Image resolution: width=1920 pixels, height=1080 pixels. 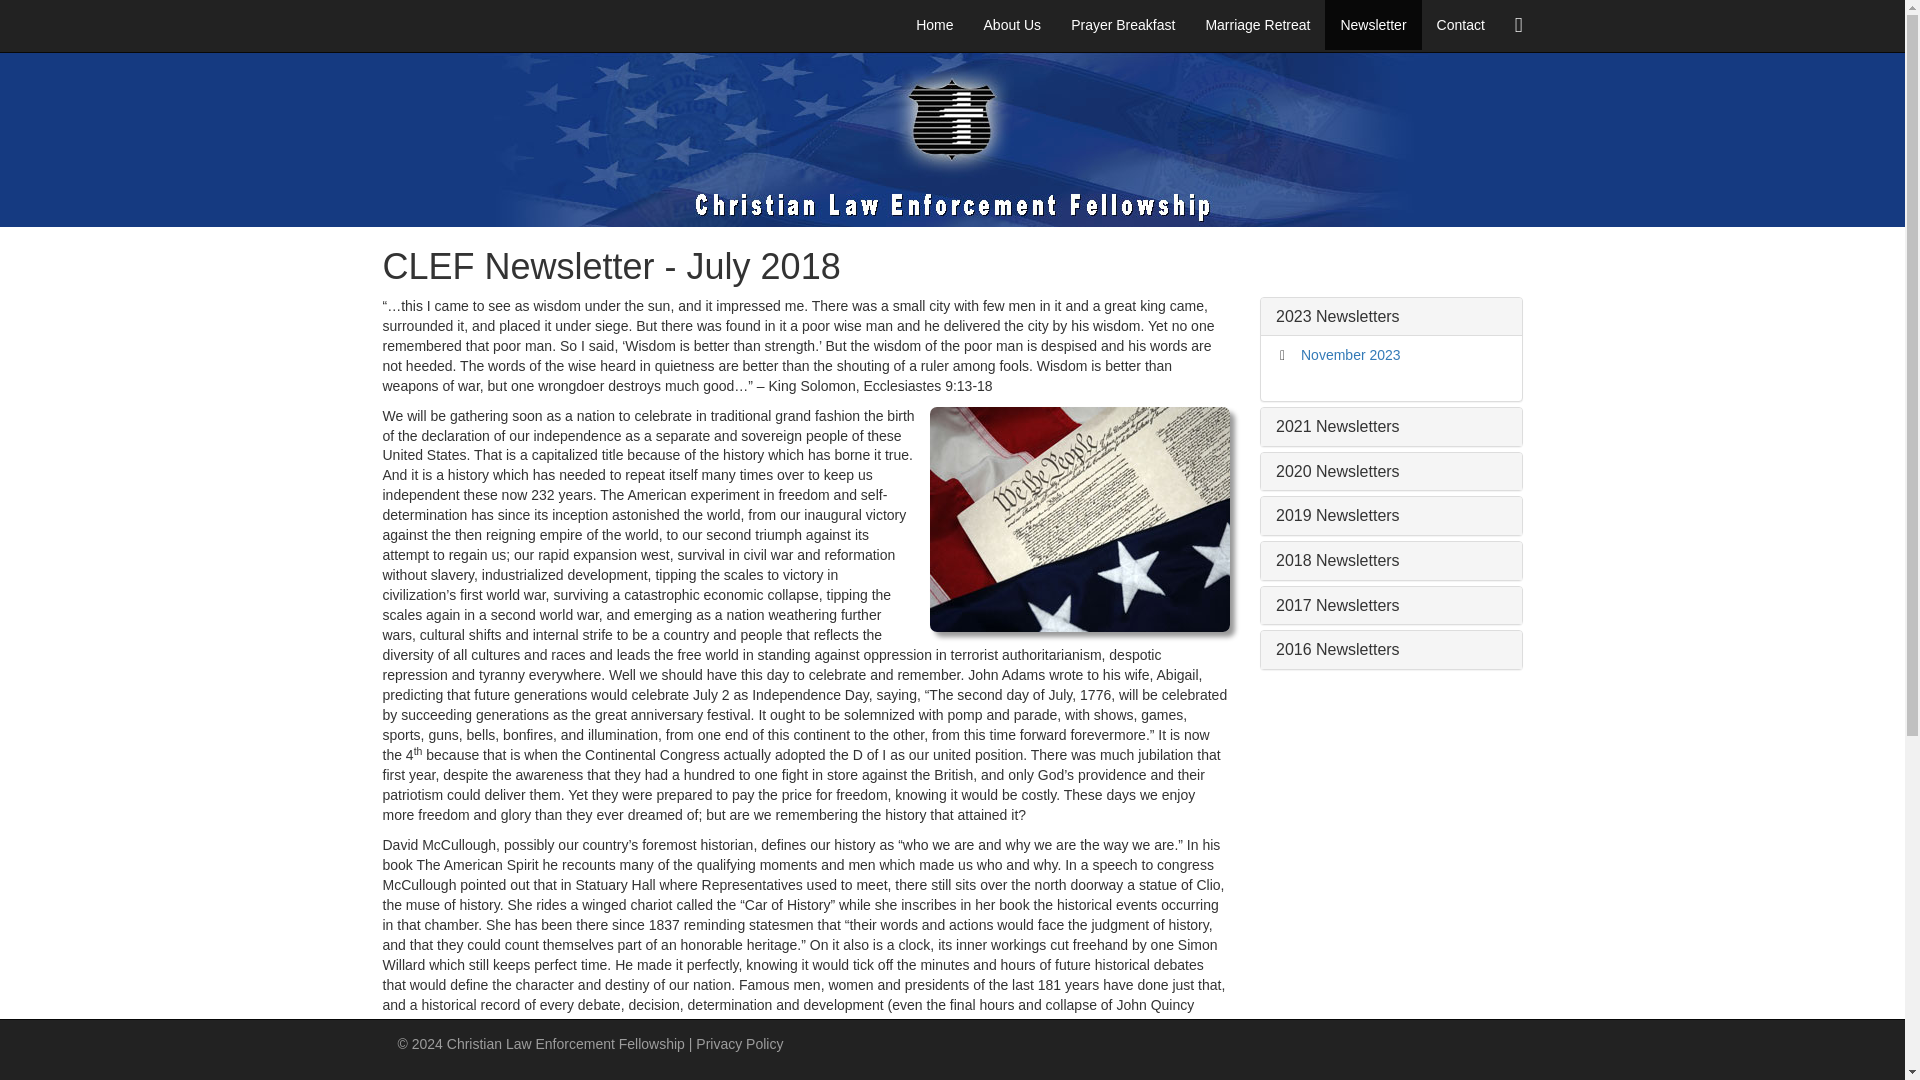 What do you see at coordinates (1013, 24) in the screenshot?
I see `About Us` at bounding box center [1013, 24].